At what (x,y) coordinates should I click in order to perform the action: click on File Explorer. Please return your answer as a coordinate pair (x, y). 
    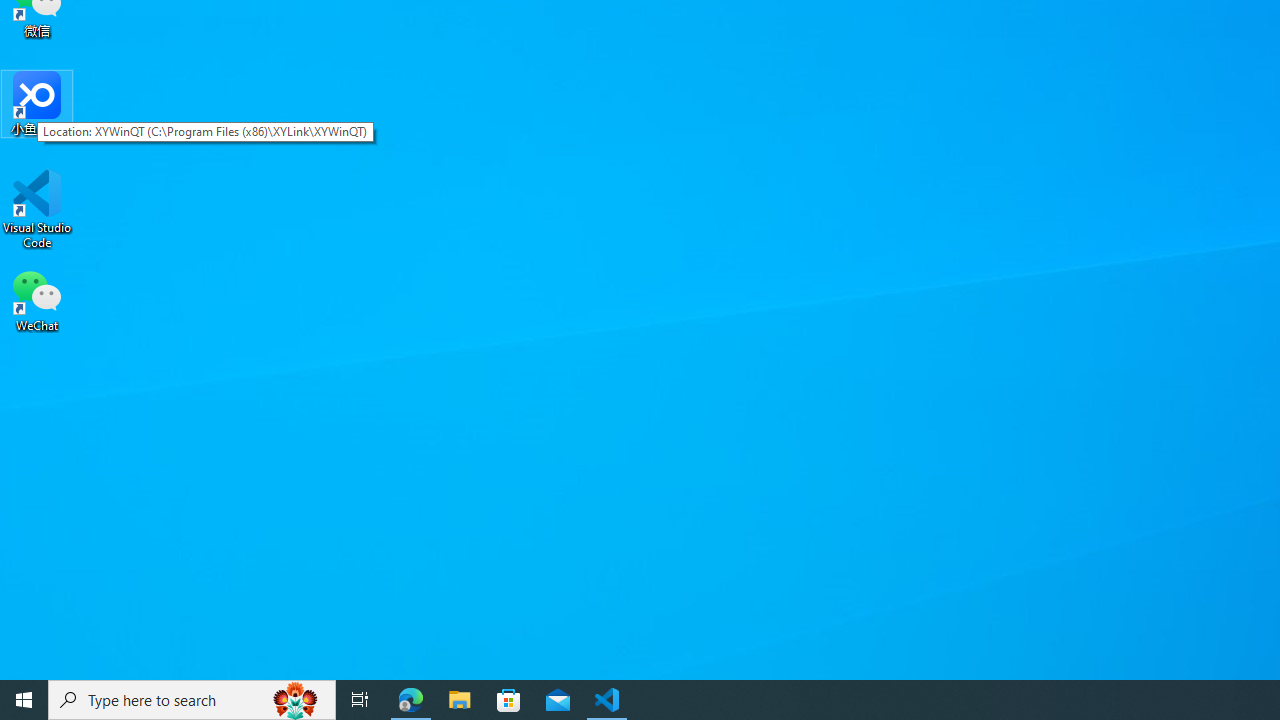
    Looking at the image, I should click on (460, 700).